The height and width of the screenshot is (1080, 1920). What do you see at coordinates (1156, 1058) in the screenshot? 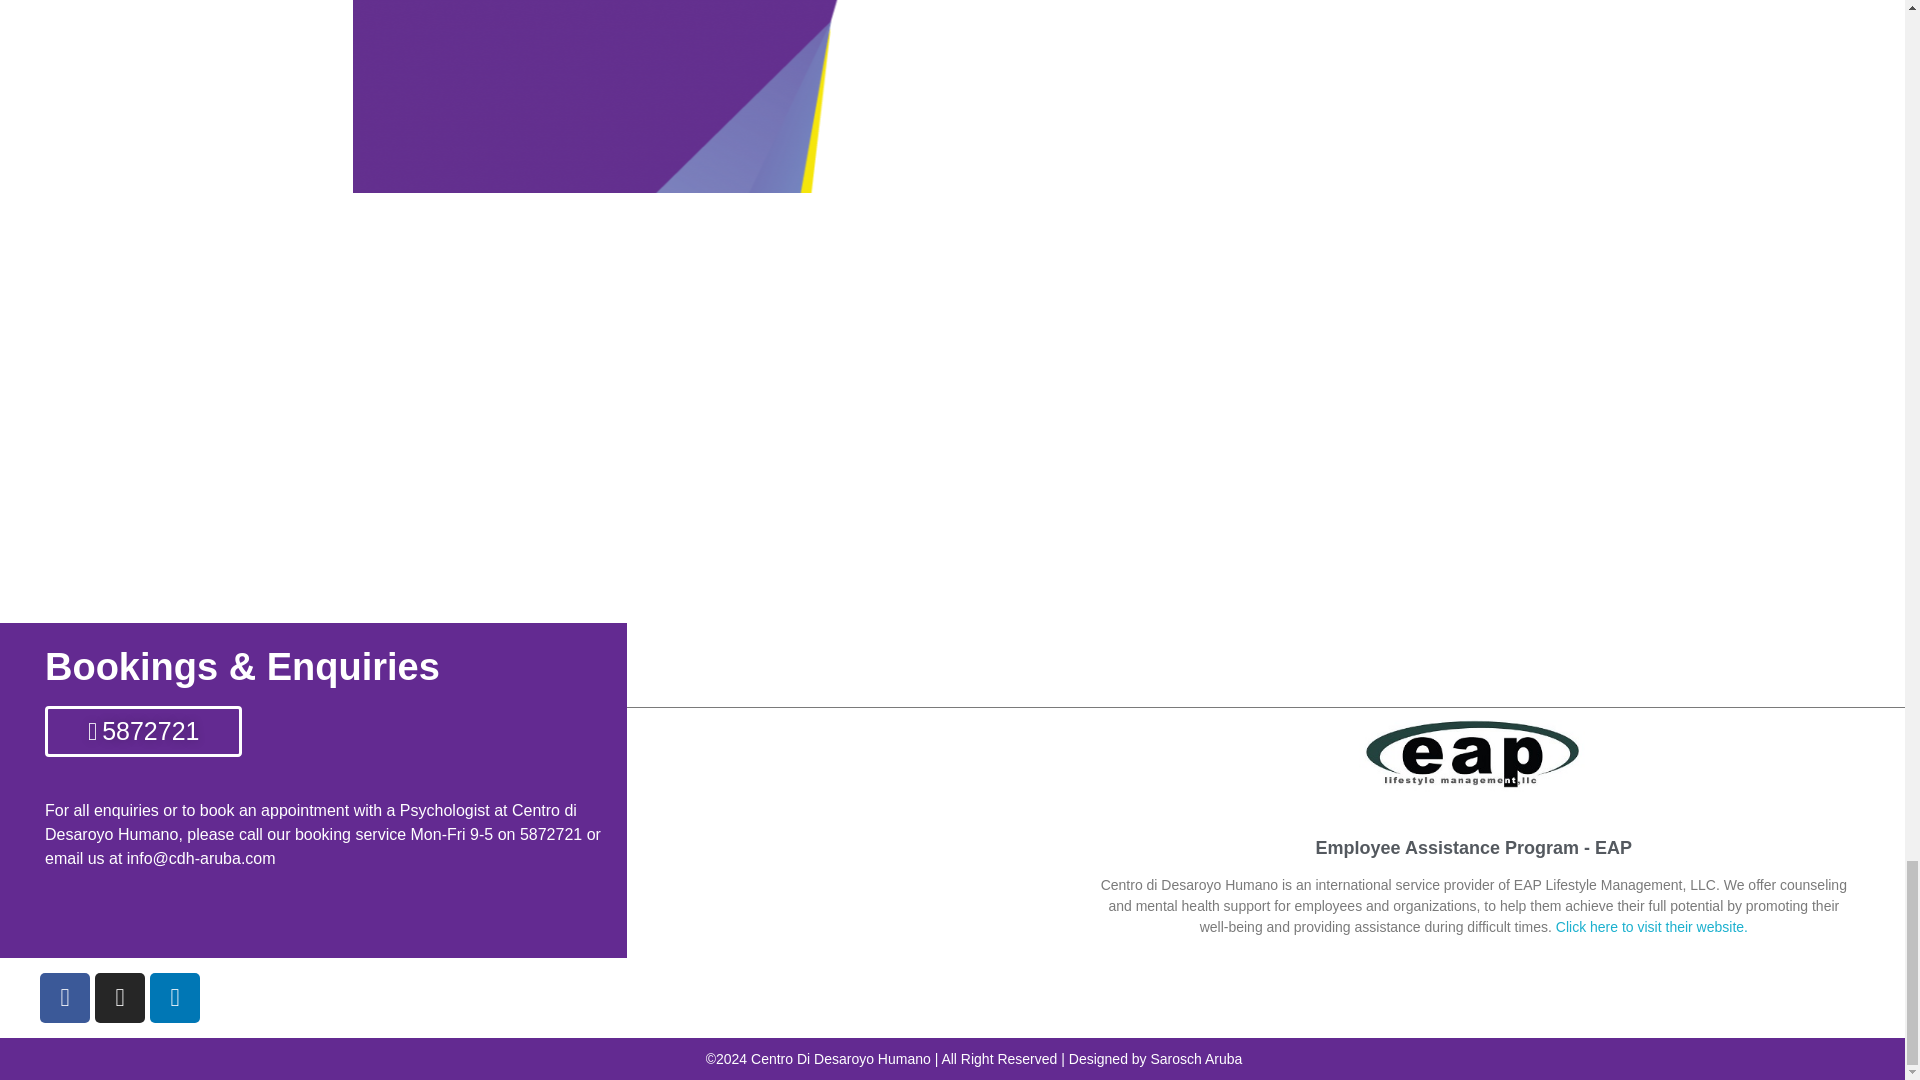
I see `Designed by Sarosch Aruba` at bounding box center [1156, 1058].